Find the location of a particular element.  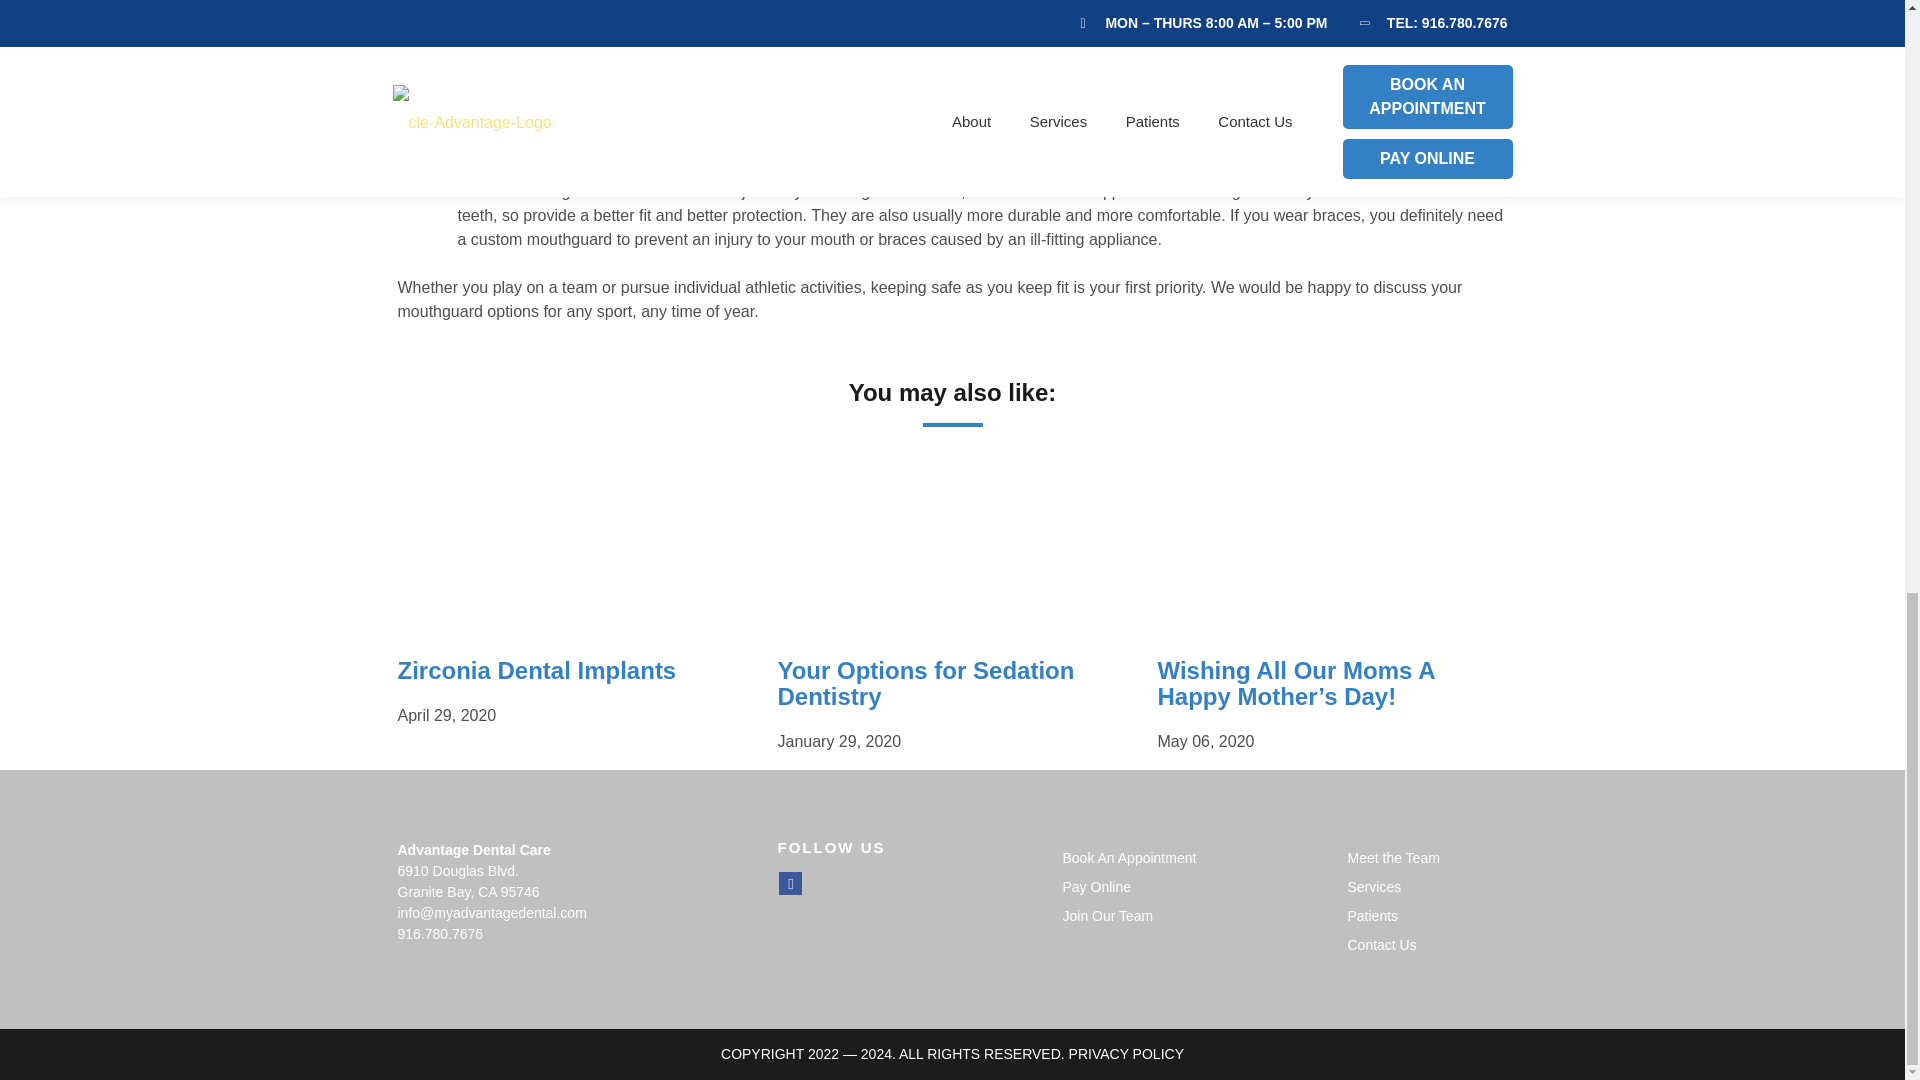

Your Options for Sedation Dentistry is located at coordinates (925, 682).